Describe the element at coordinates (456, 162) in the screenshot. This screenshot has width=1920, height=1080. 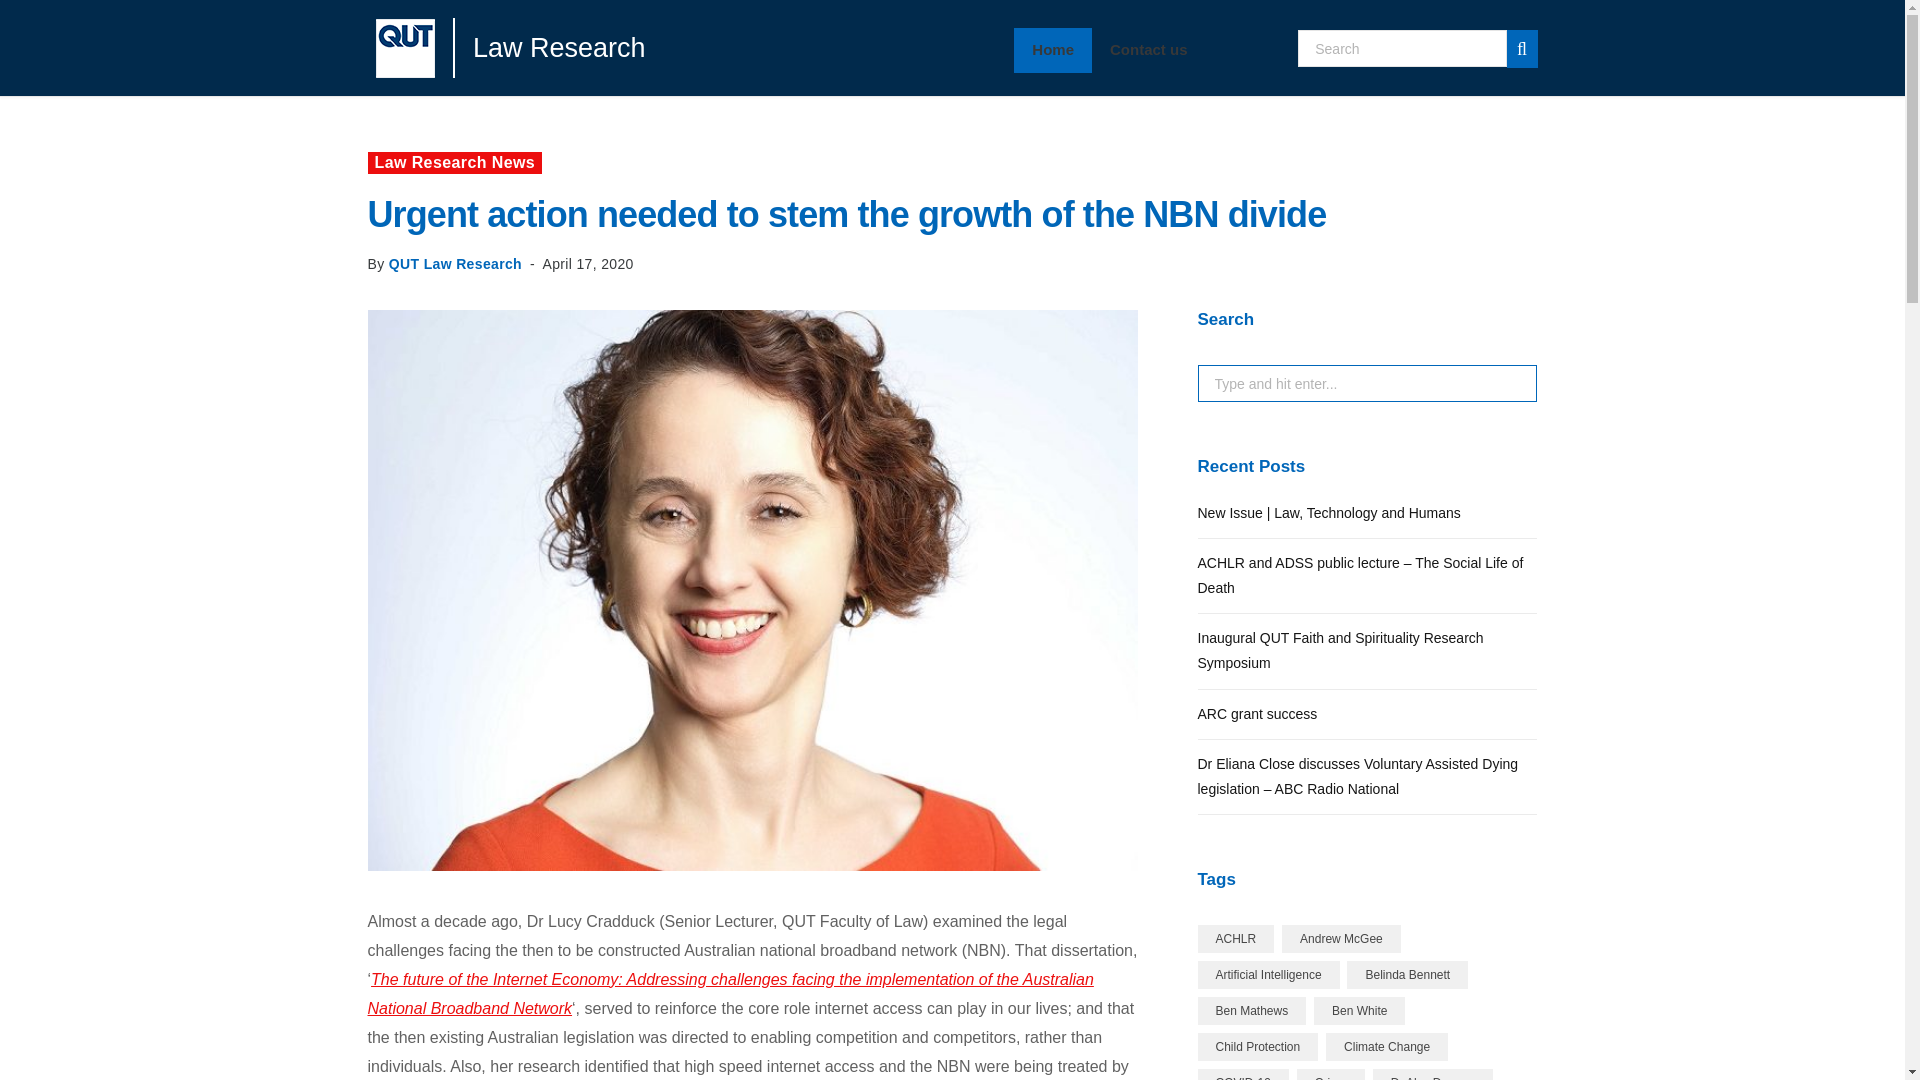
I see `Law Research News` at that location.